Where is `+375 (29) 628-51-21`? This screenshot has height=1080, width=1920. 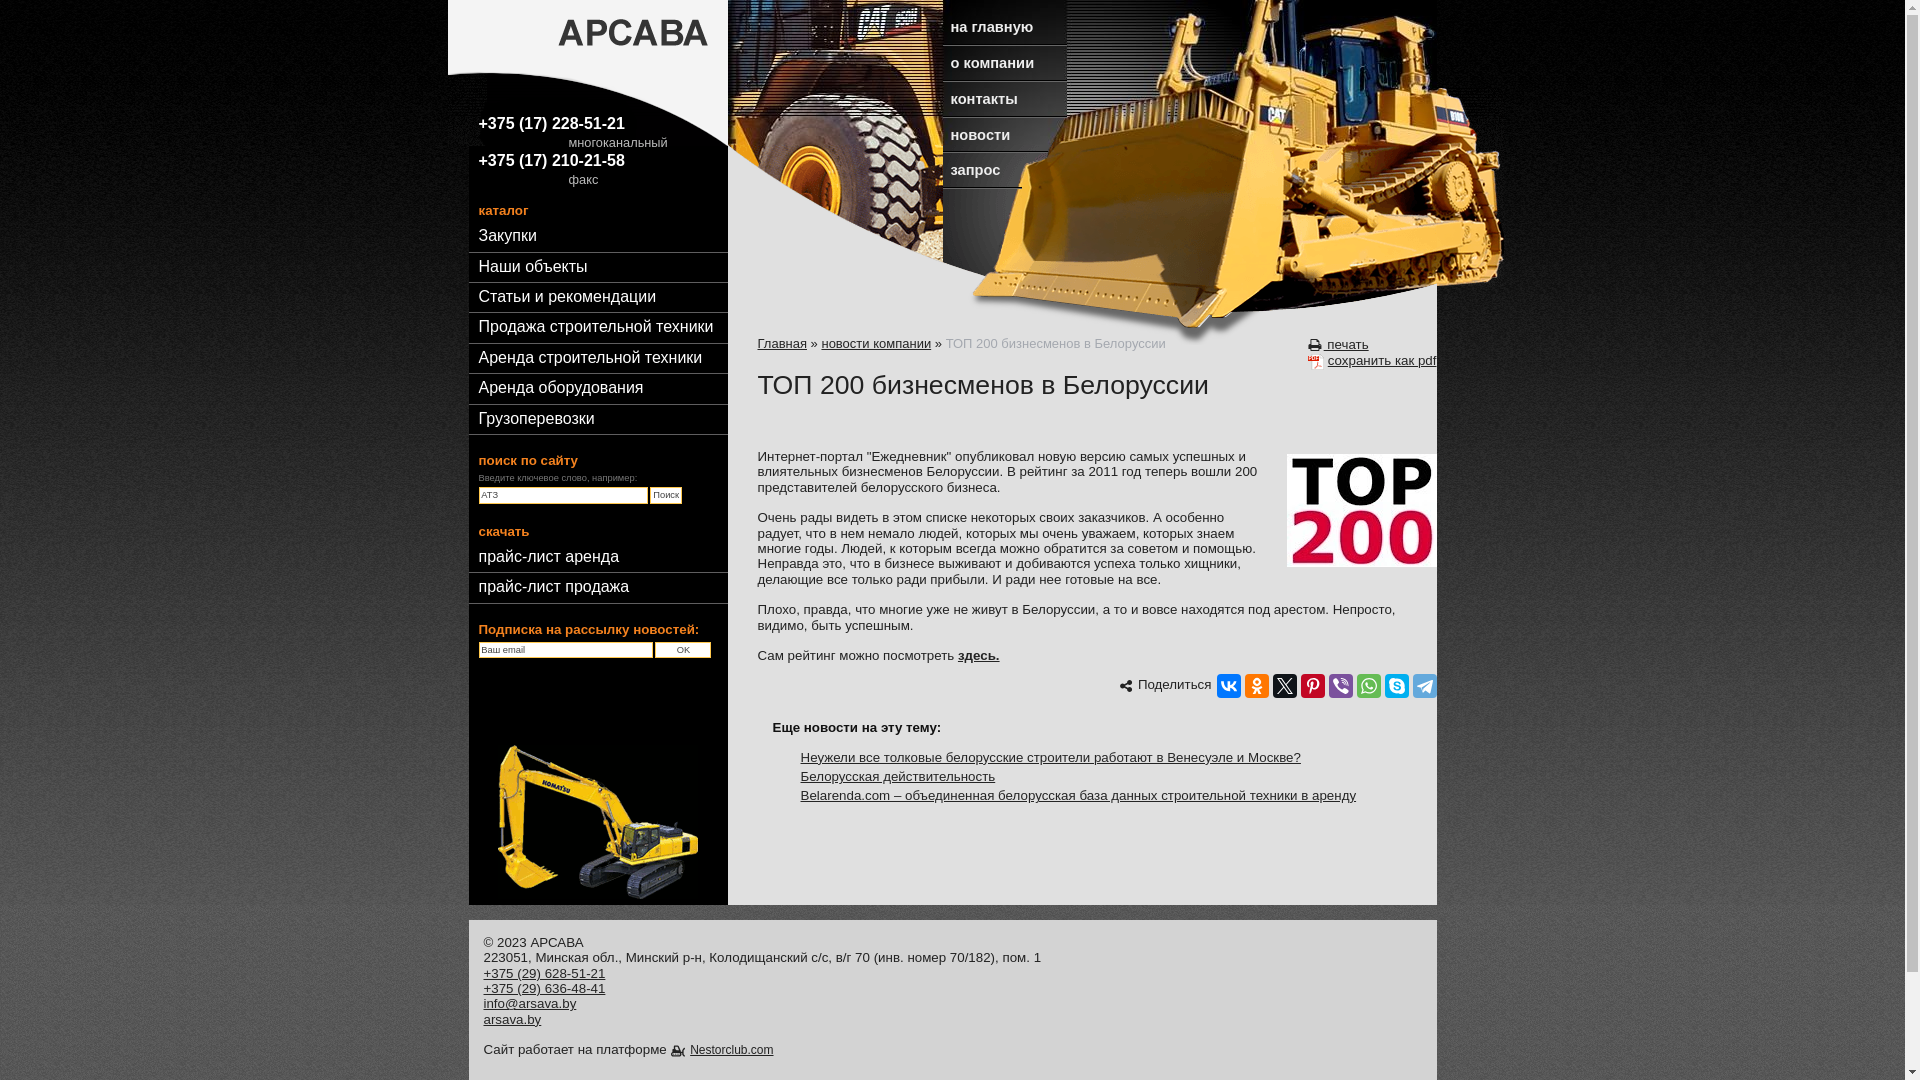
+375 (29) 628-51-21 is located at coordinates (545, 974).